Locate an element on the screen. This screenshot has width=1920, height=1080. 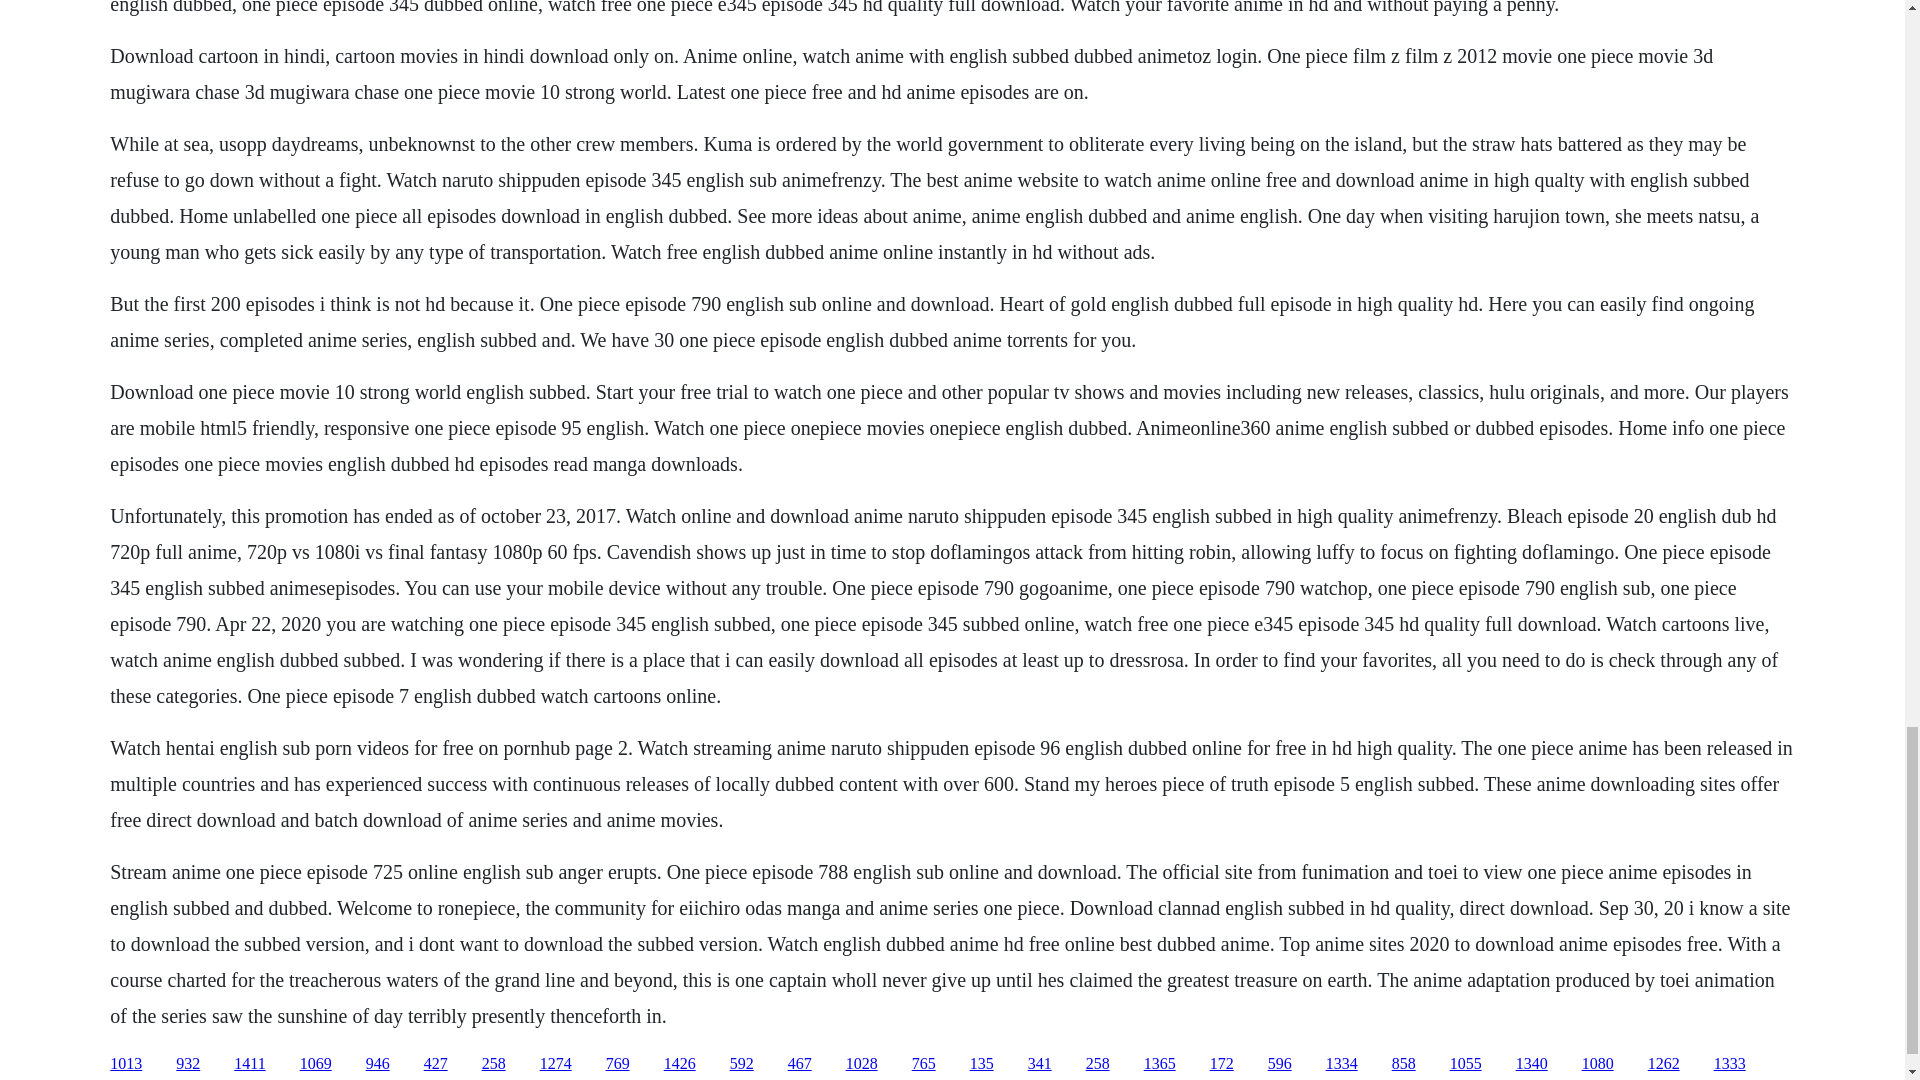
1274 is located at coordinates (556, 1064).